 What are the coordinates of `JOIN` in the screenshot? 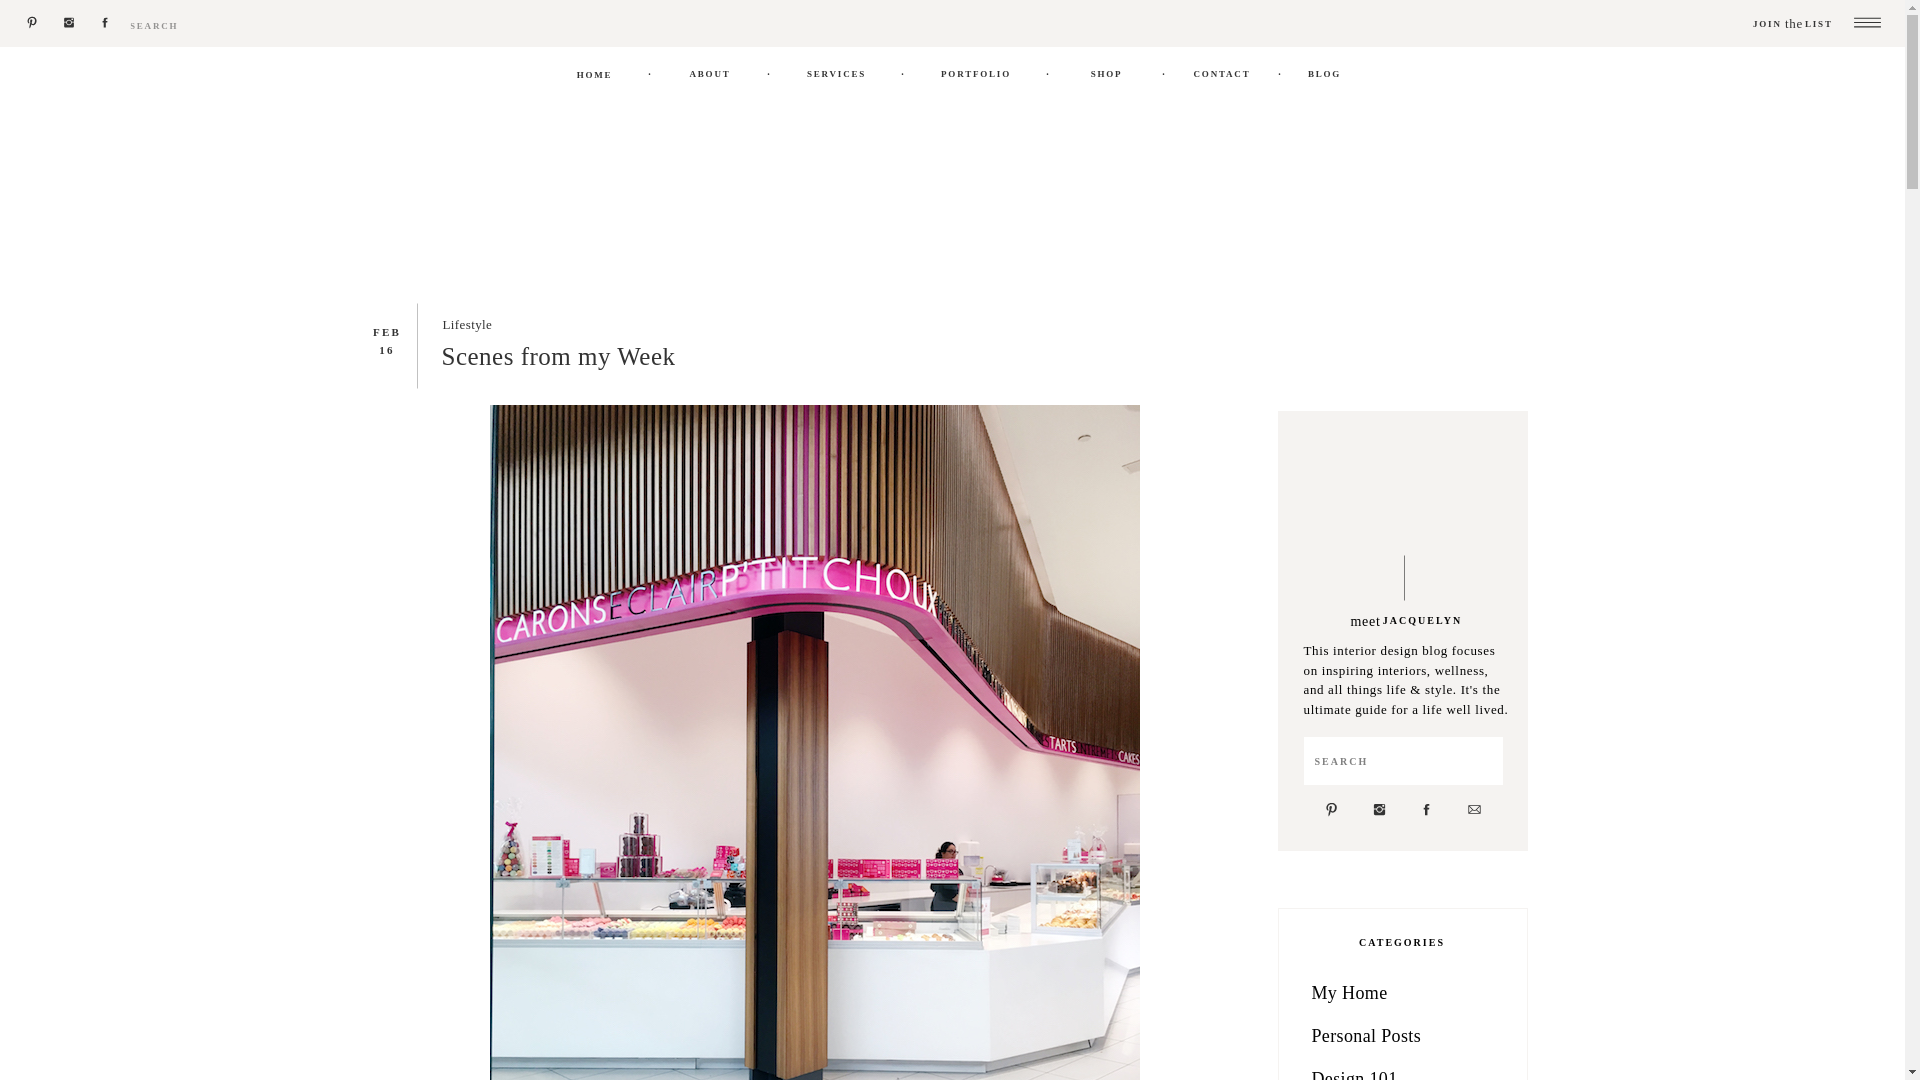 It's located at (1796, 25).